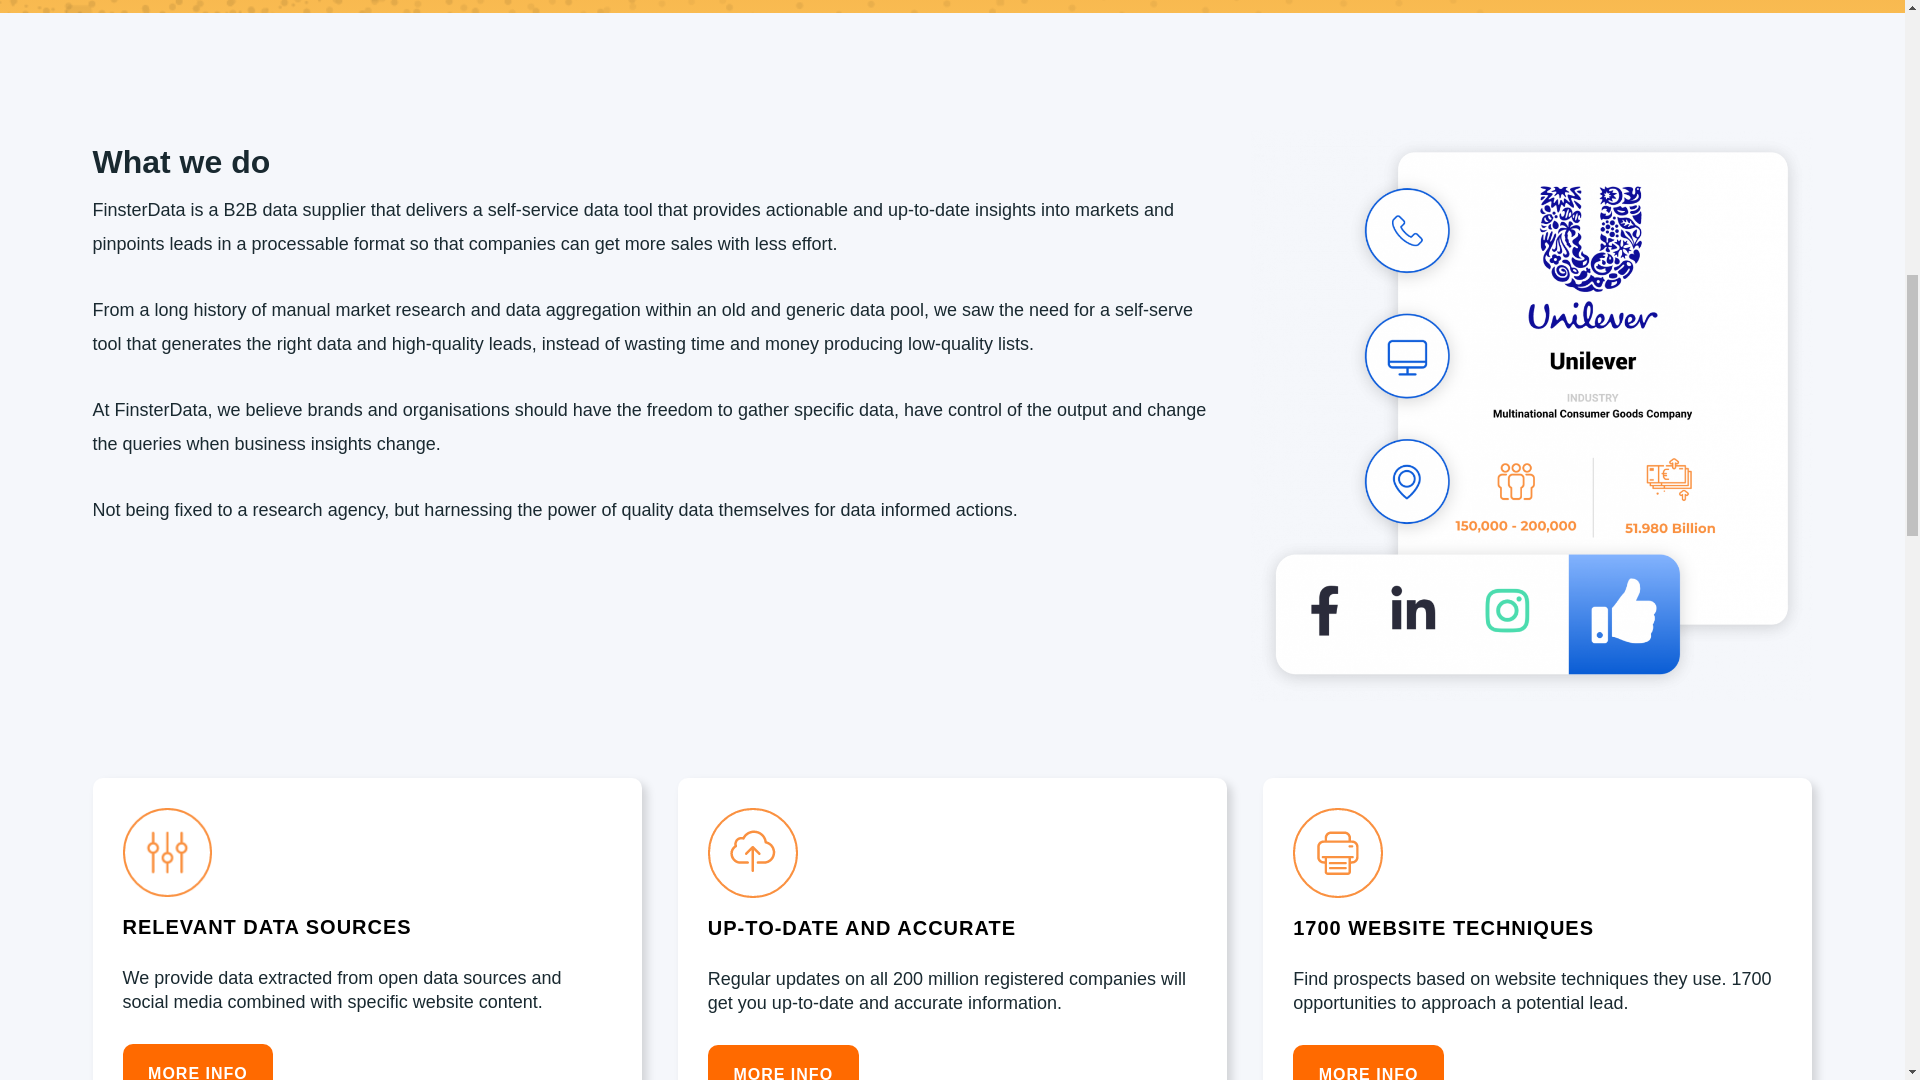  I want to click on MORE INFO, so click(1368, 1062).